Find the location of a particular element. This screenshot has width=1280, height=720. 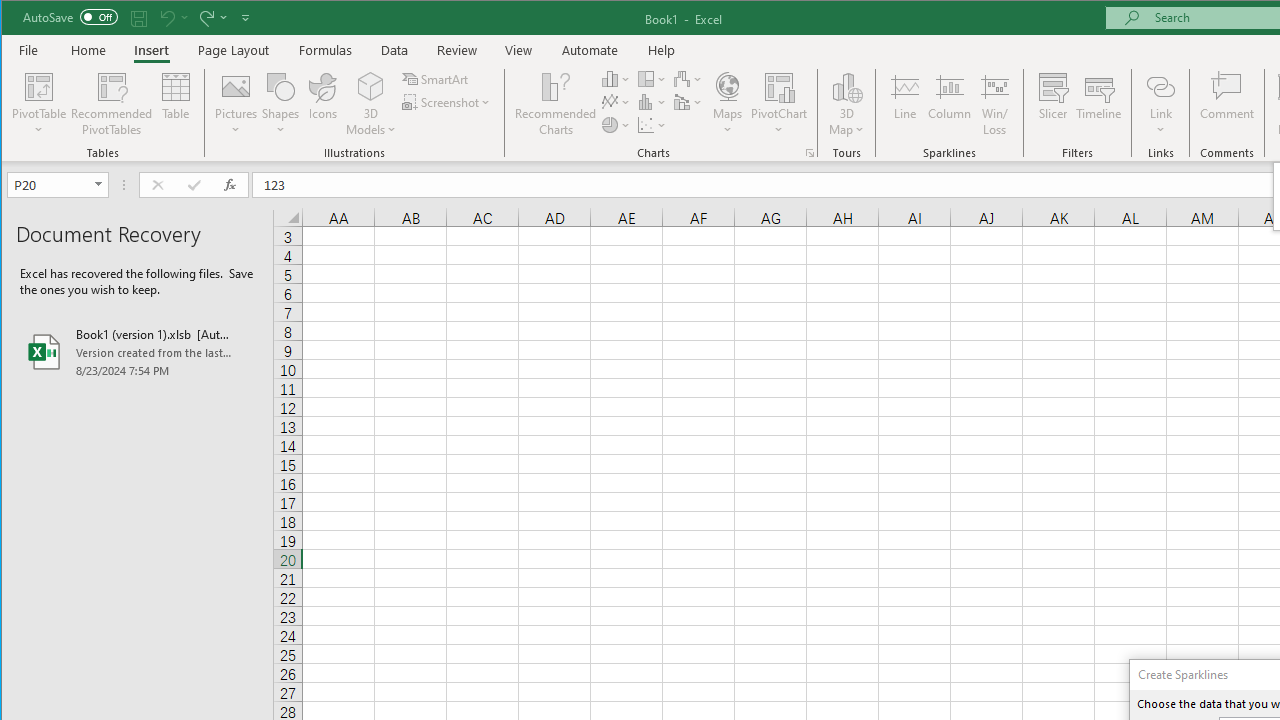

Pictures is located at coordinates (236, 104).